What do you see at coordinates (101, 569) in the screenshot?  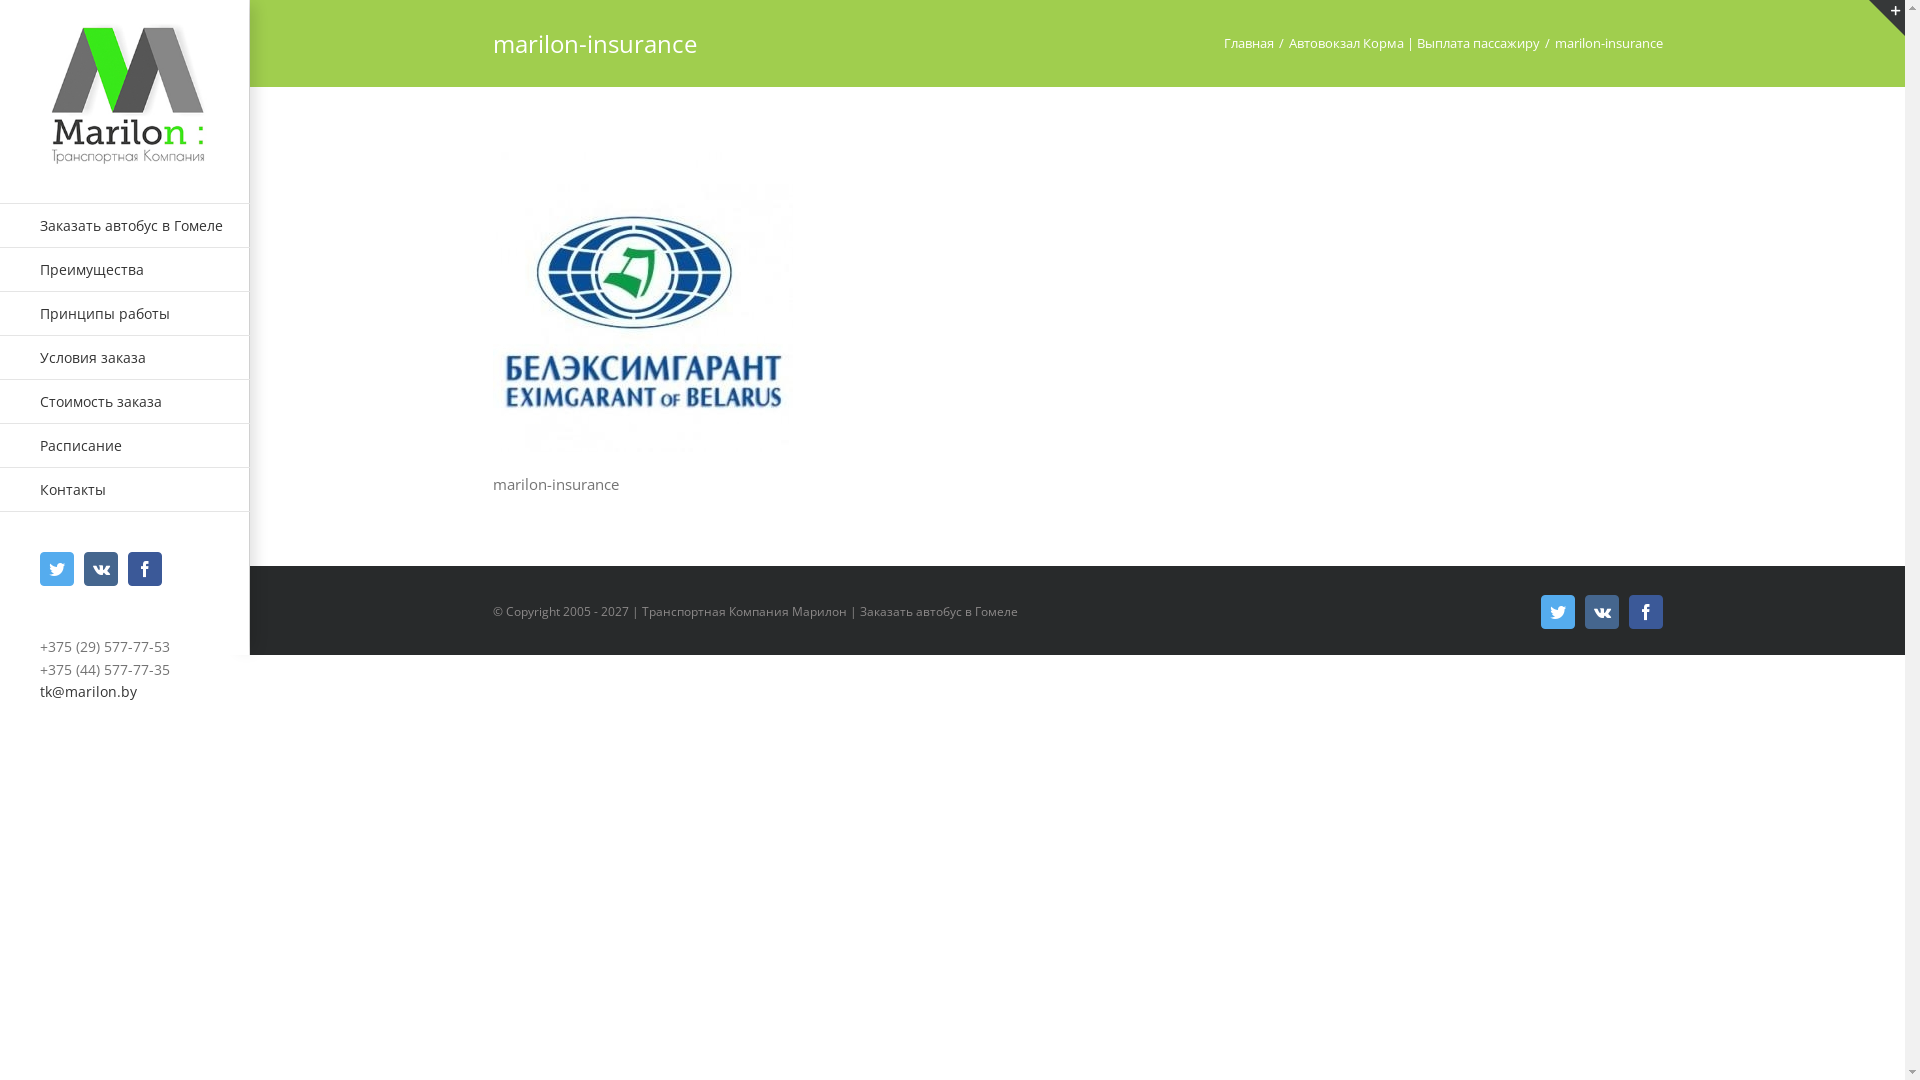 I see `Vk` at bounding box center [101, 569].